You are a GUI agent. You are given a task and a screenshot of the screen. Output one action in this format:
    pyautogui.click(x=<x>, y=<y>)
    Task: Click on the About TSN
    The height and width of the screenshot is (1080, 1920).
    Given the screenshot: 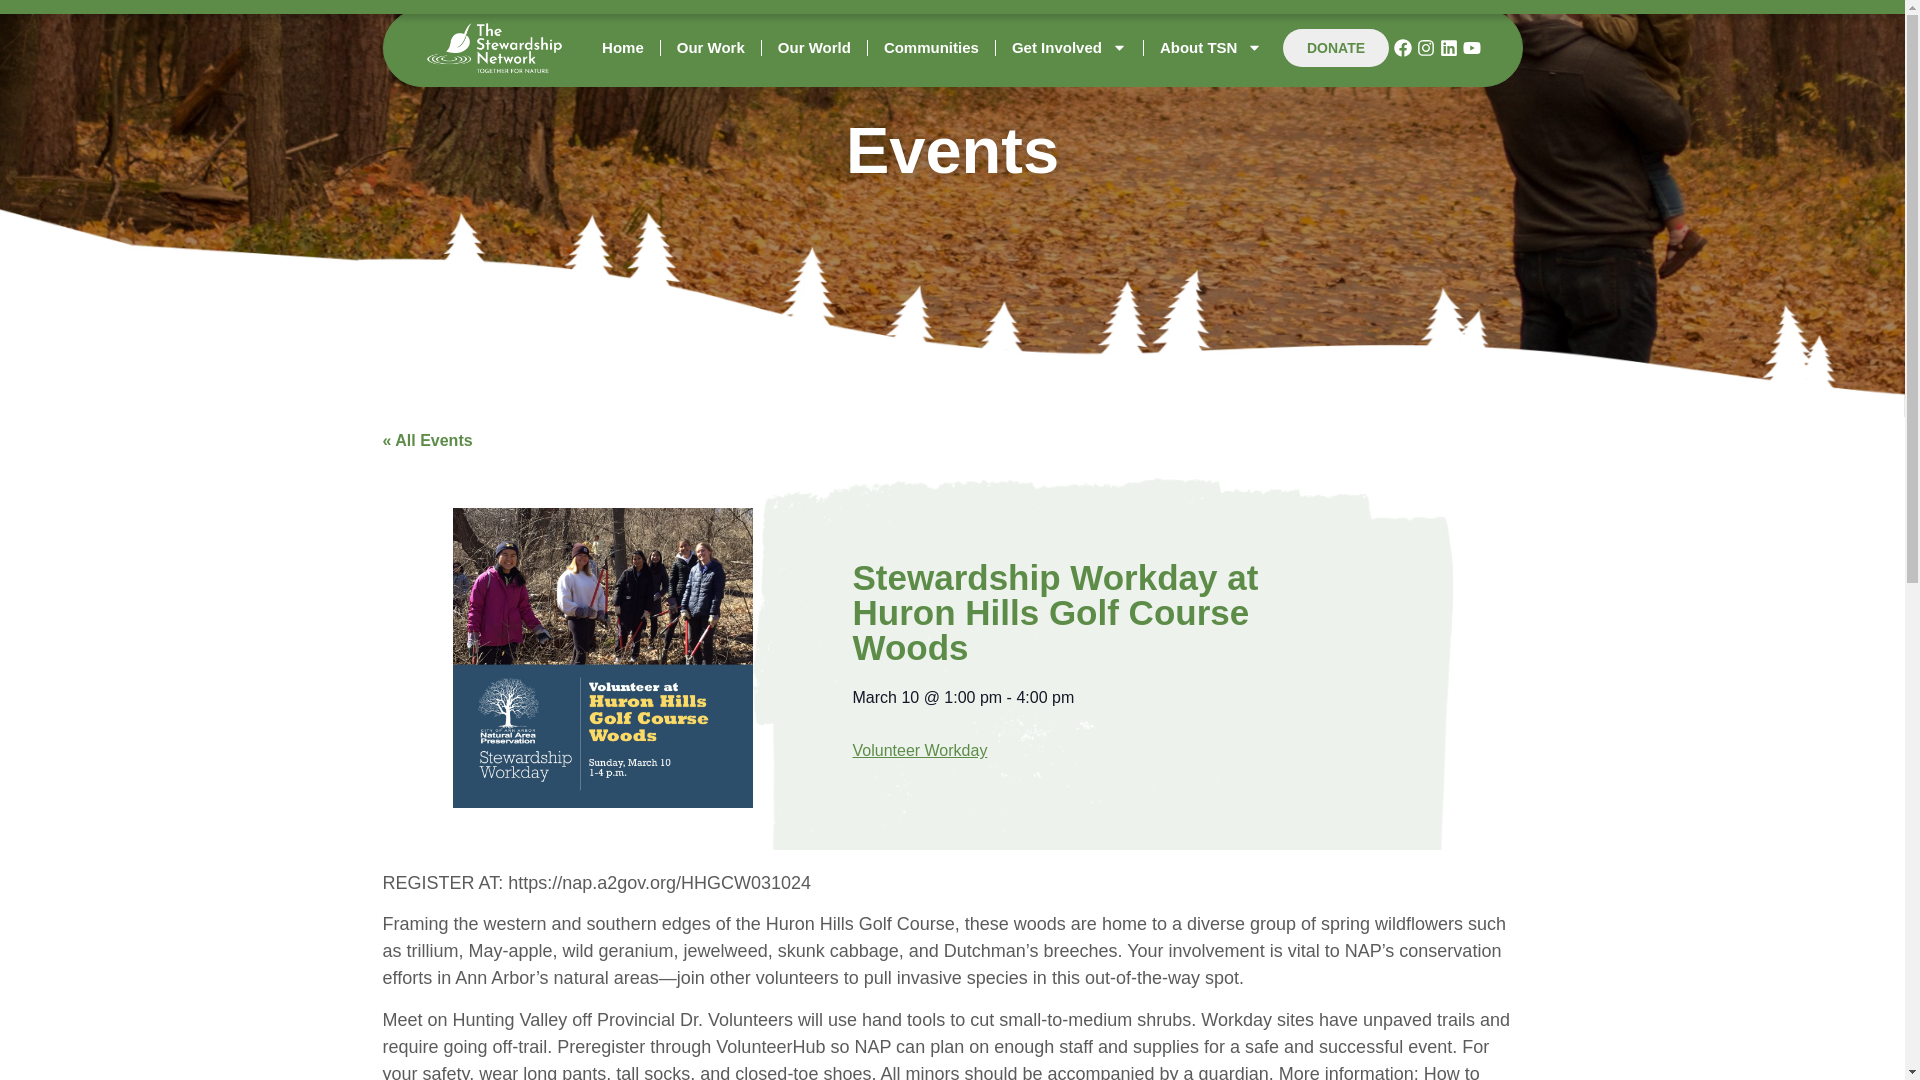 What is the action you would take?
    pyautogui.click(x=1224, y=6)
    